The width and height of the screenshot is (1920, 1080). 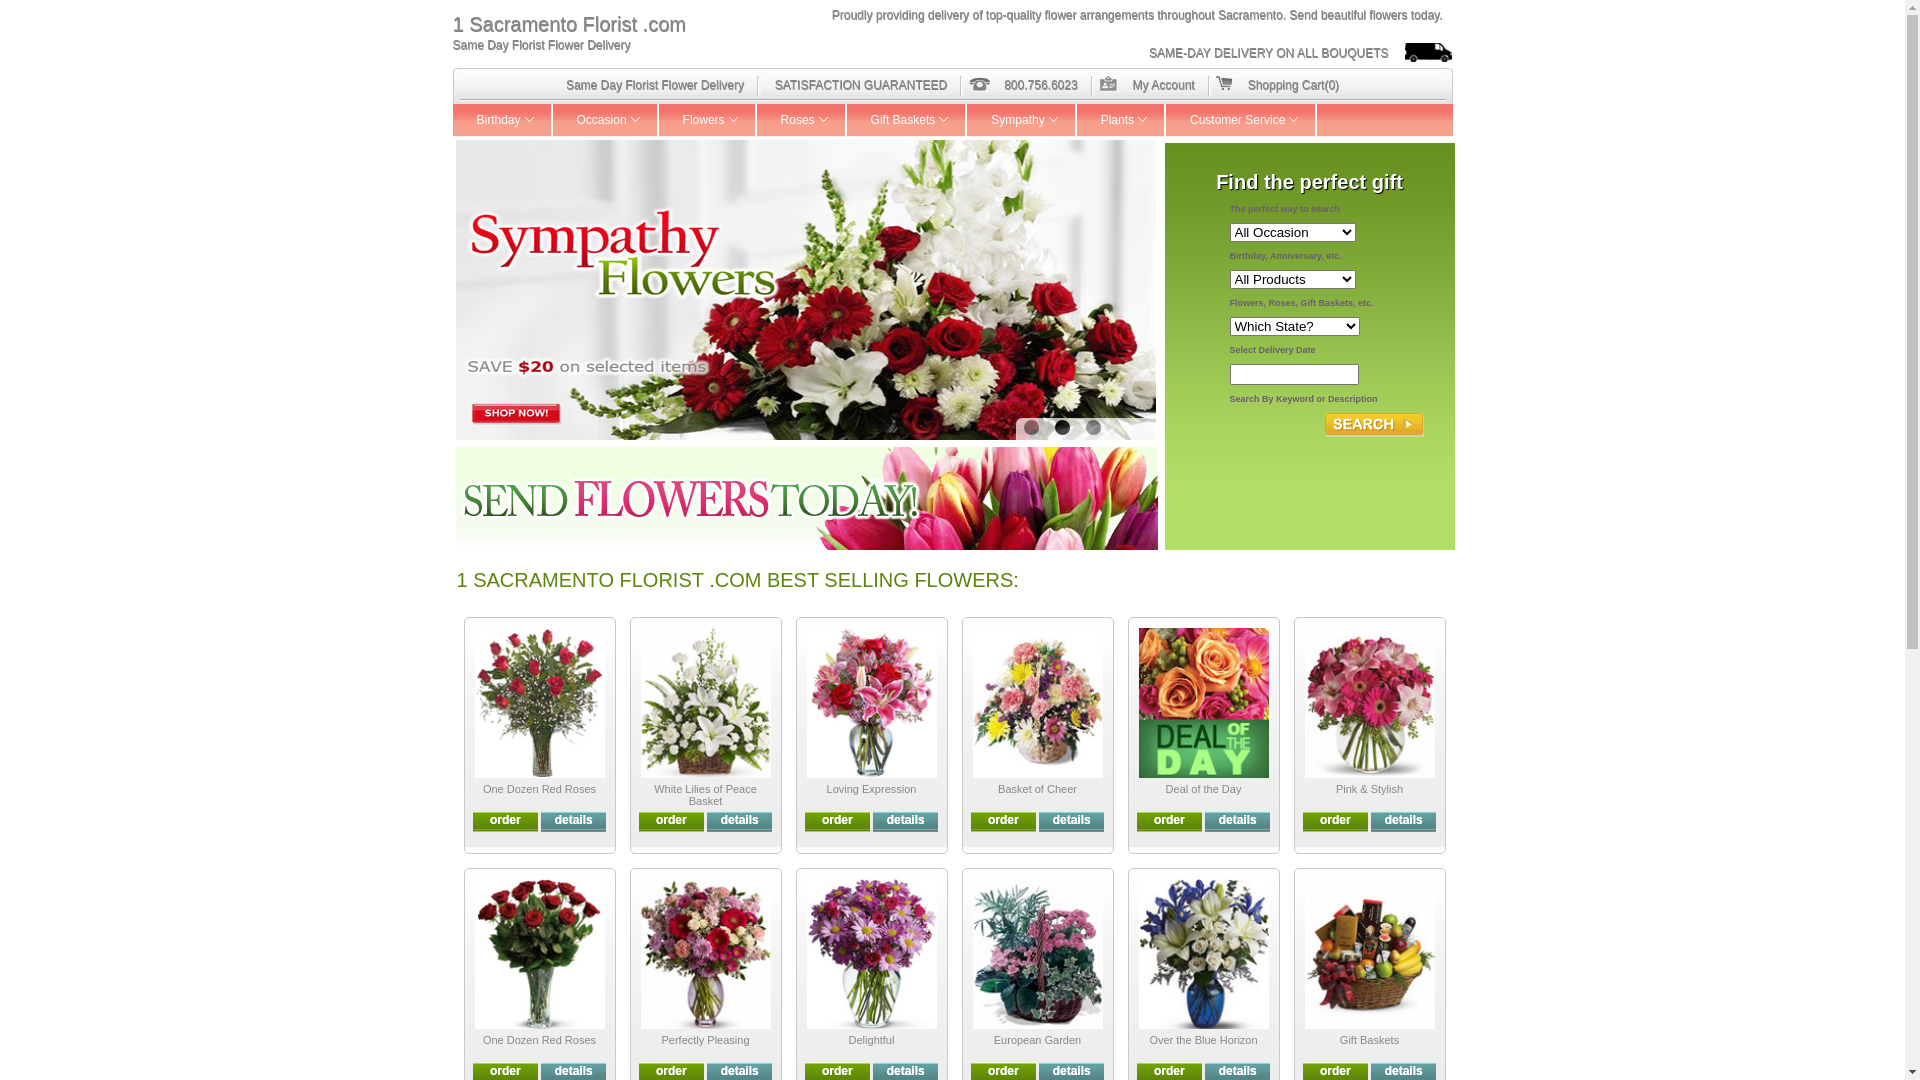 I want to click on White Lilies of Peace Basket, so click(x=706, y=795).